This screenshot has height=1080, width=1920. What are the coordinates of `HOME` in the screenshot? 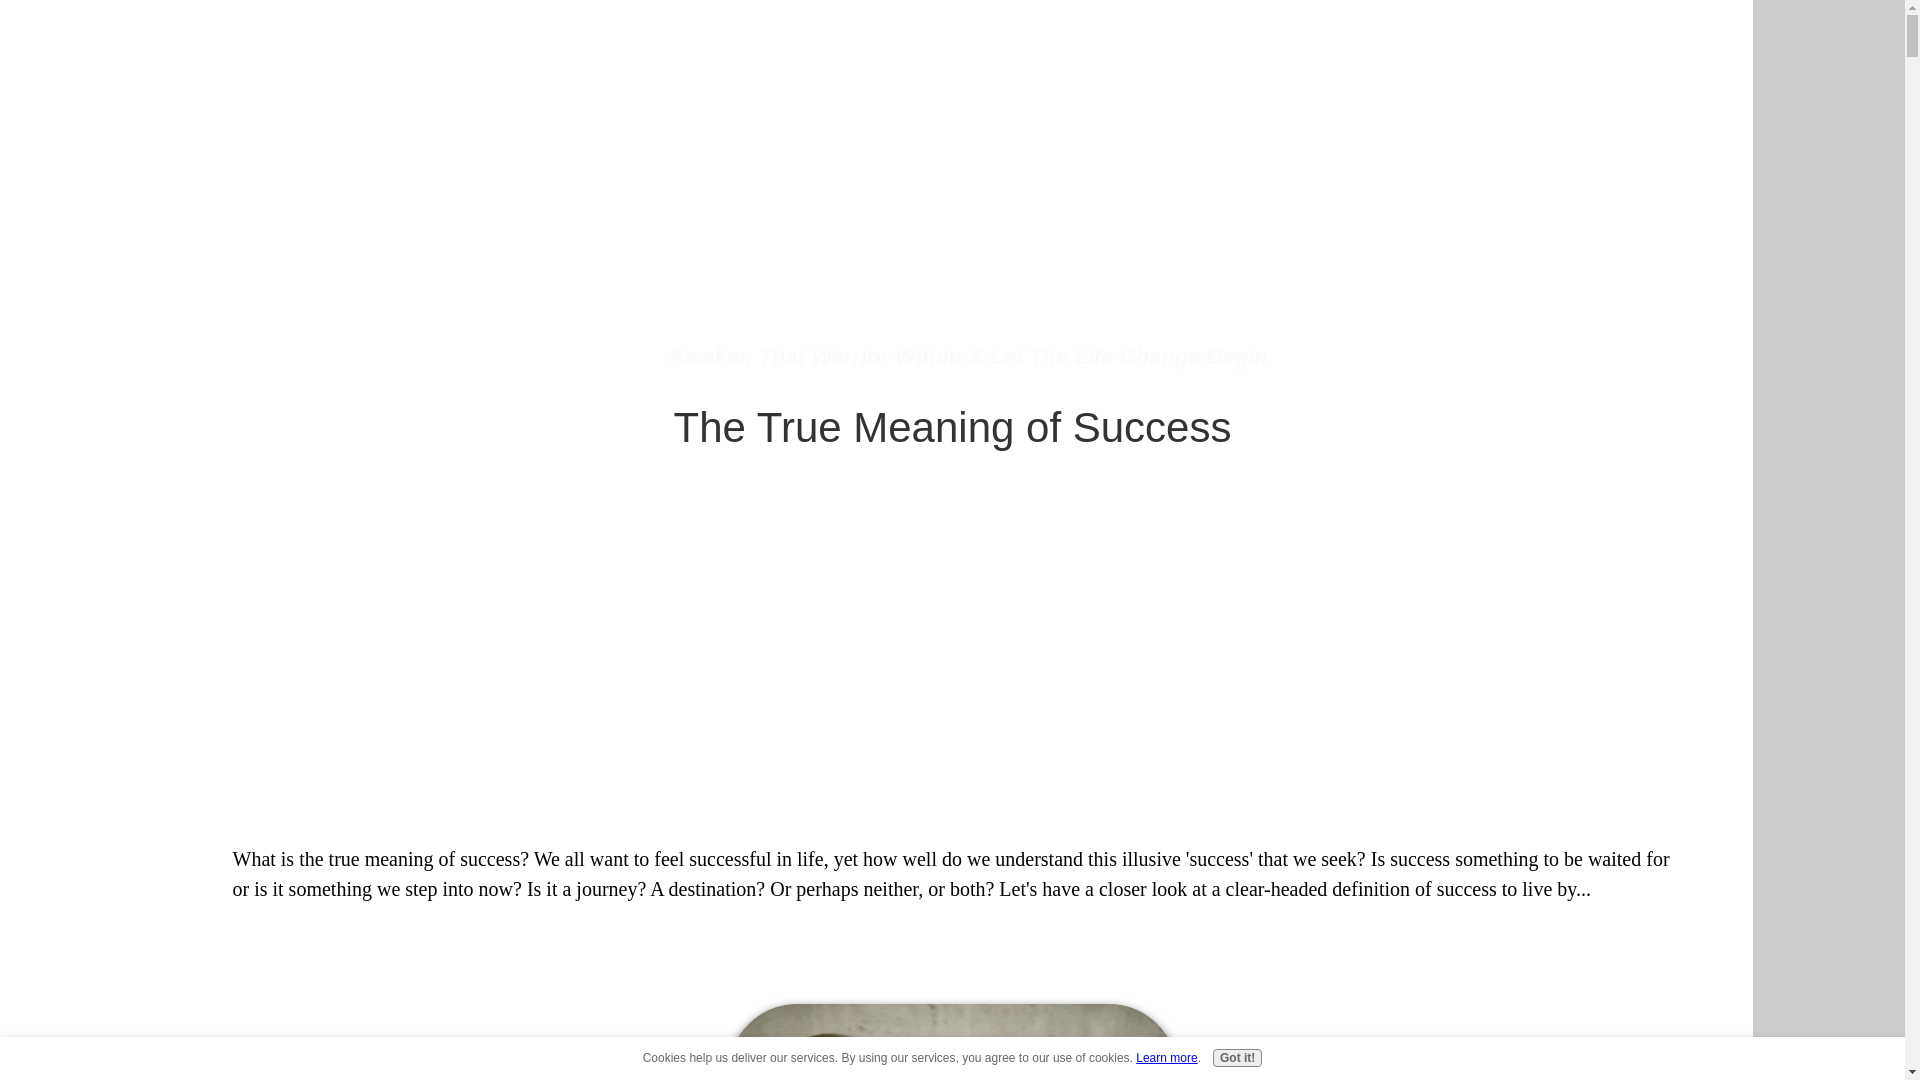 It's located at (399, 37).